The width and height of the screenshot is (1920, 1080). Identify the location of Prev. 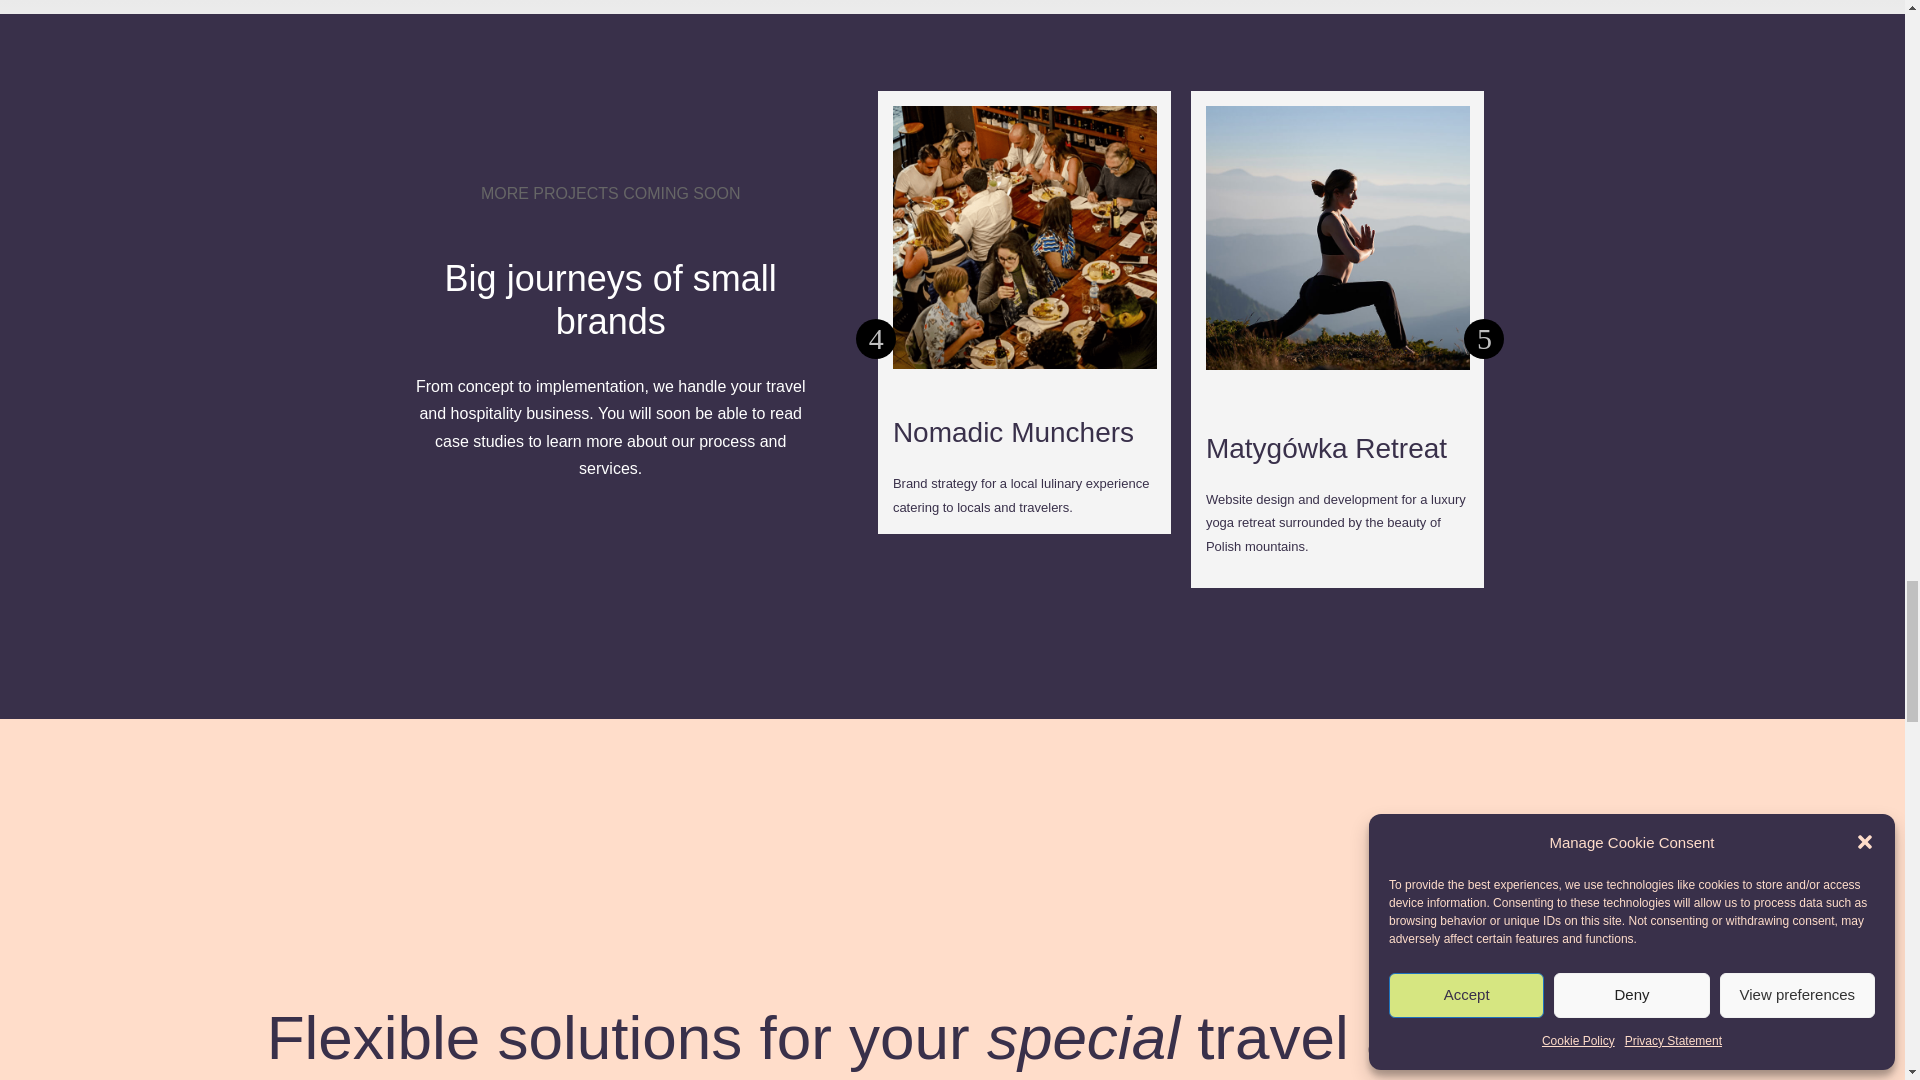
(876, 338).